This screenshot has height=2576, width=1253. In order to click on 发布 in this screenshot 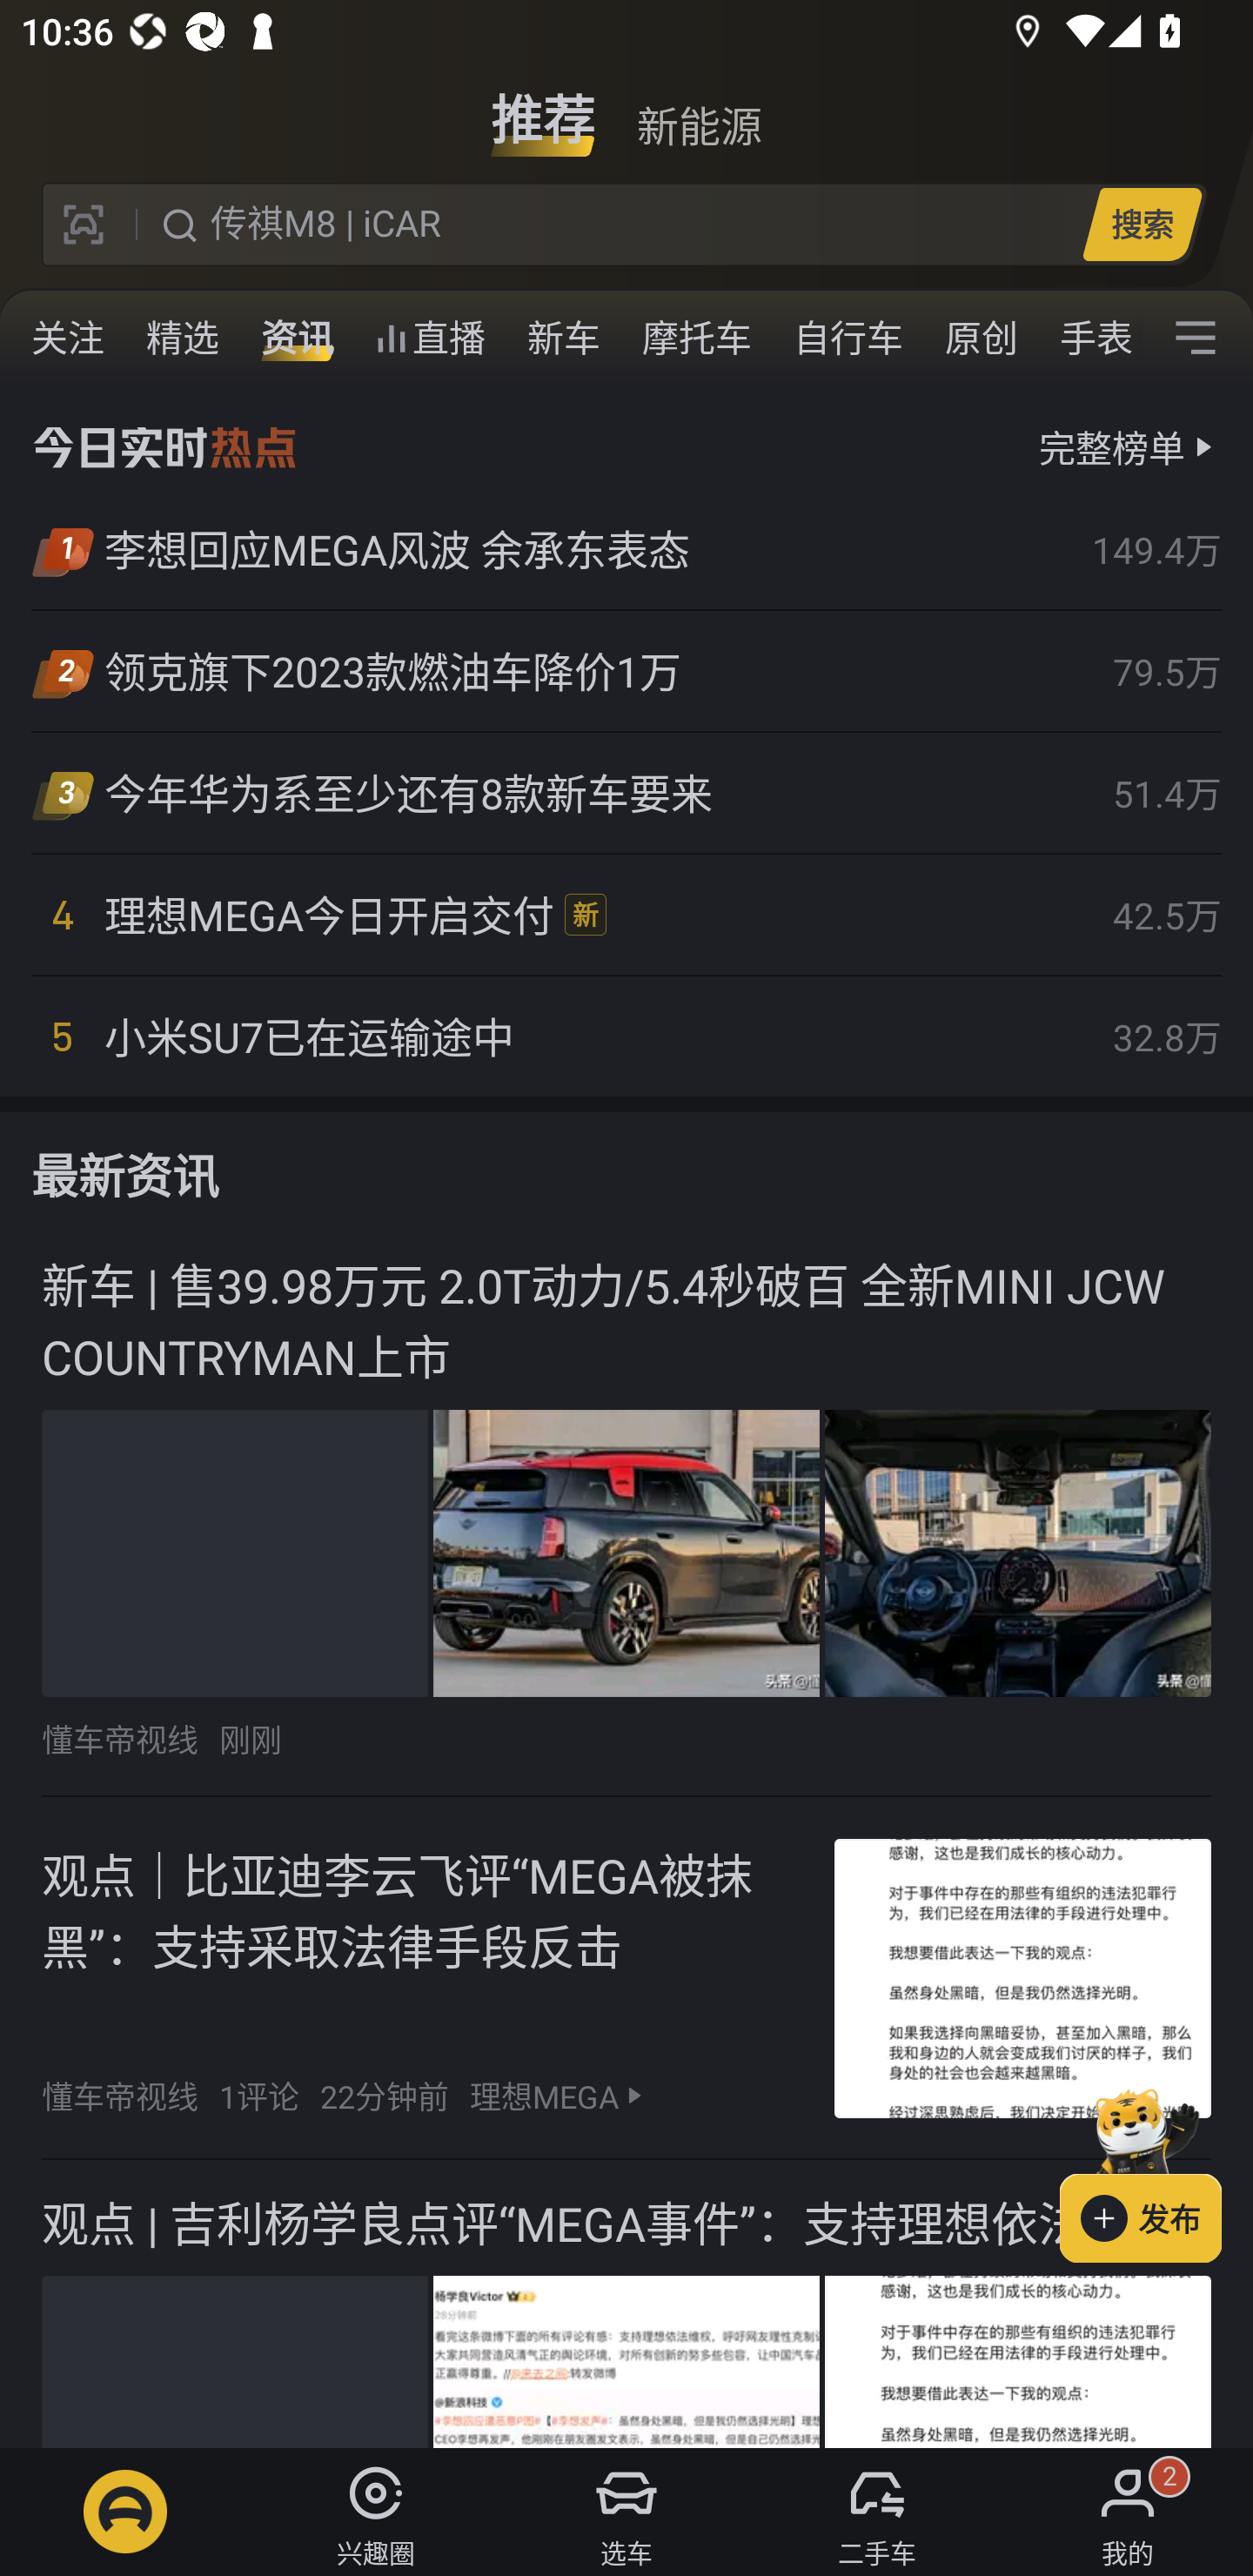, I will do `click(1156, 2170)`.